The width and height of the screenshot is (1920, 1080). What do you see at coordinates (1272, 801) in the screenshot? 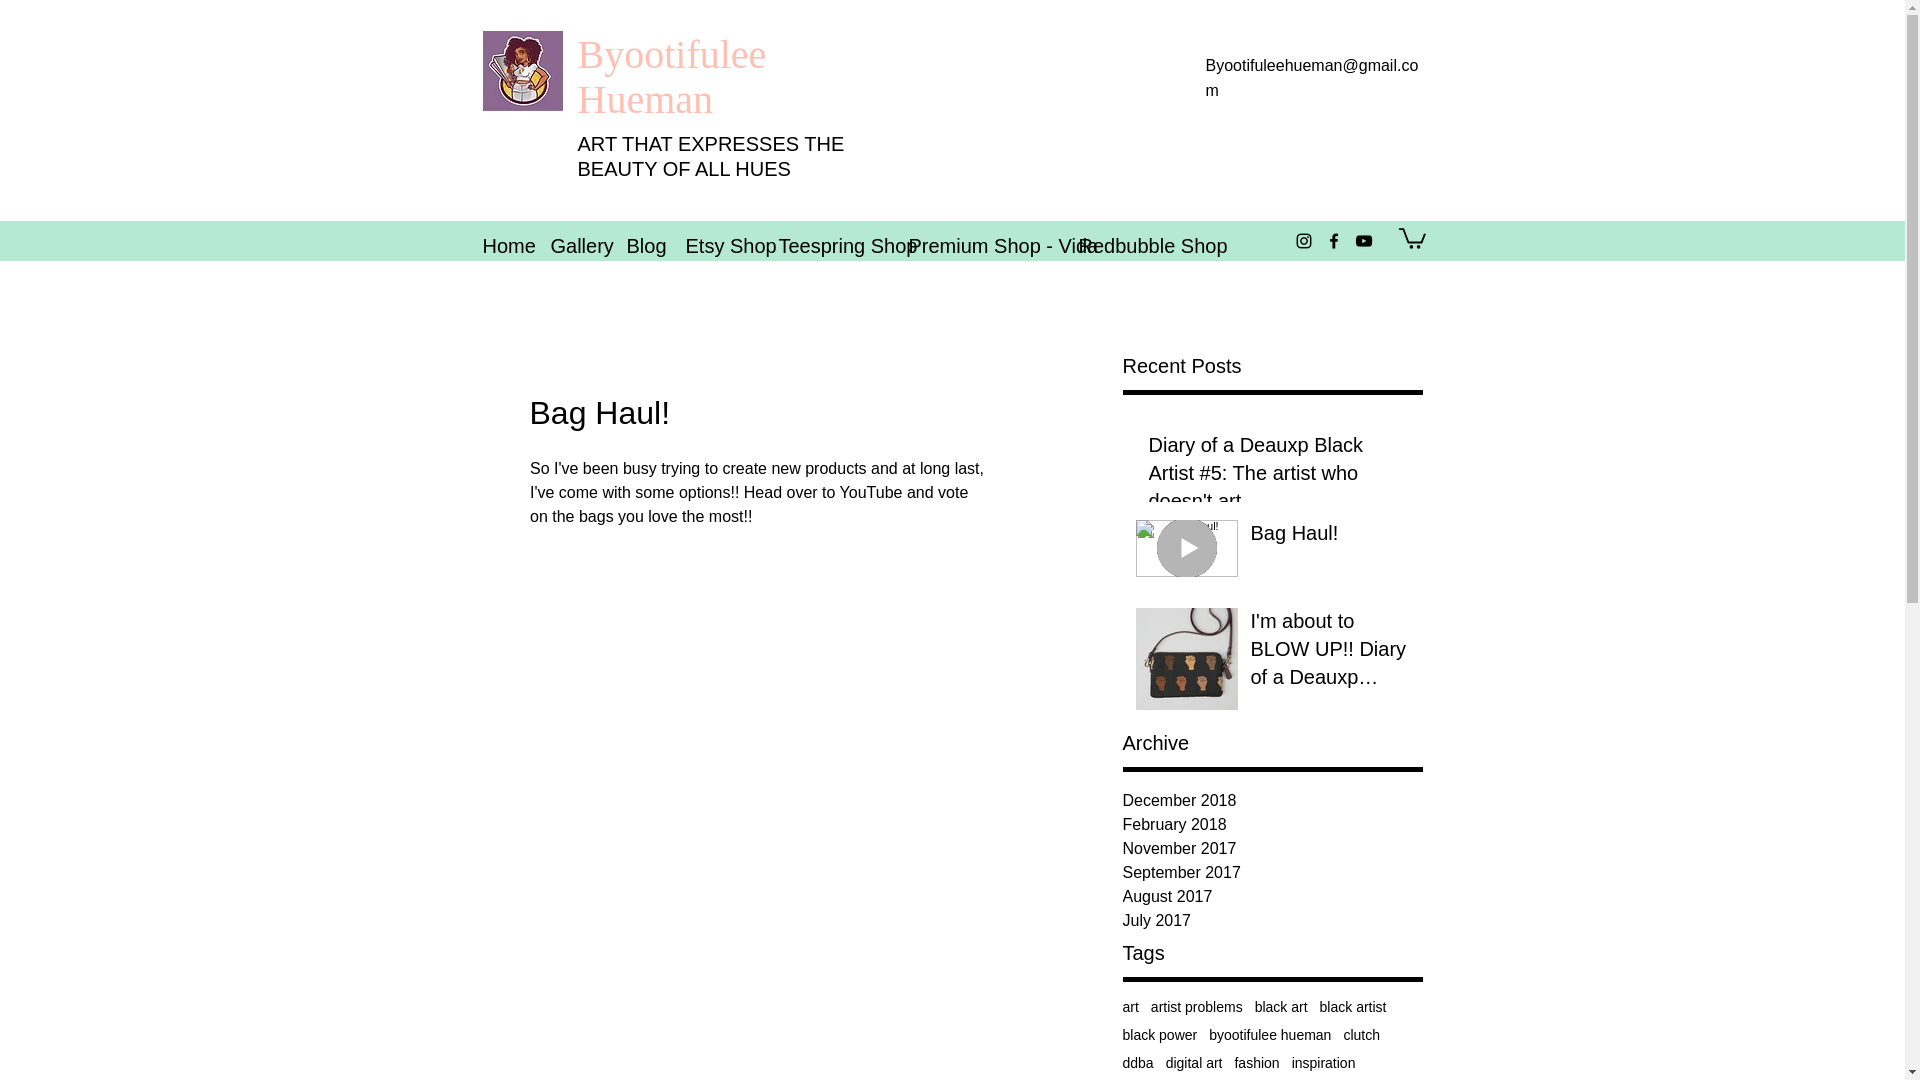
I see `December 2018` at bounding box center [1272, 801].